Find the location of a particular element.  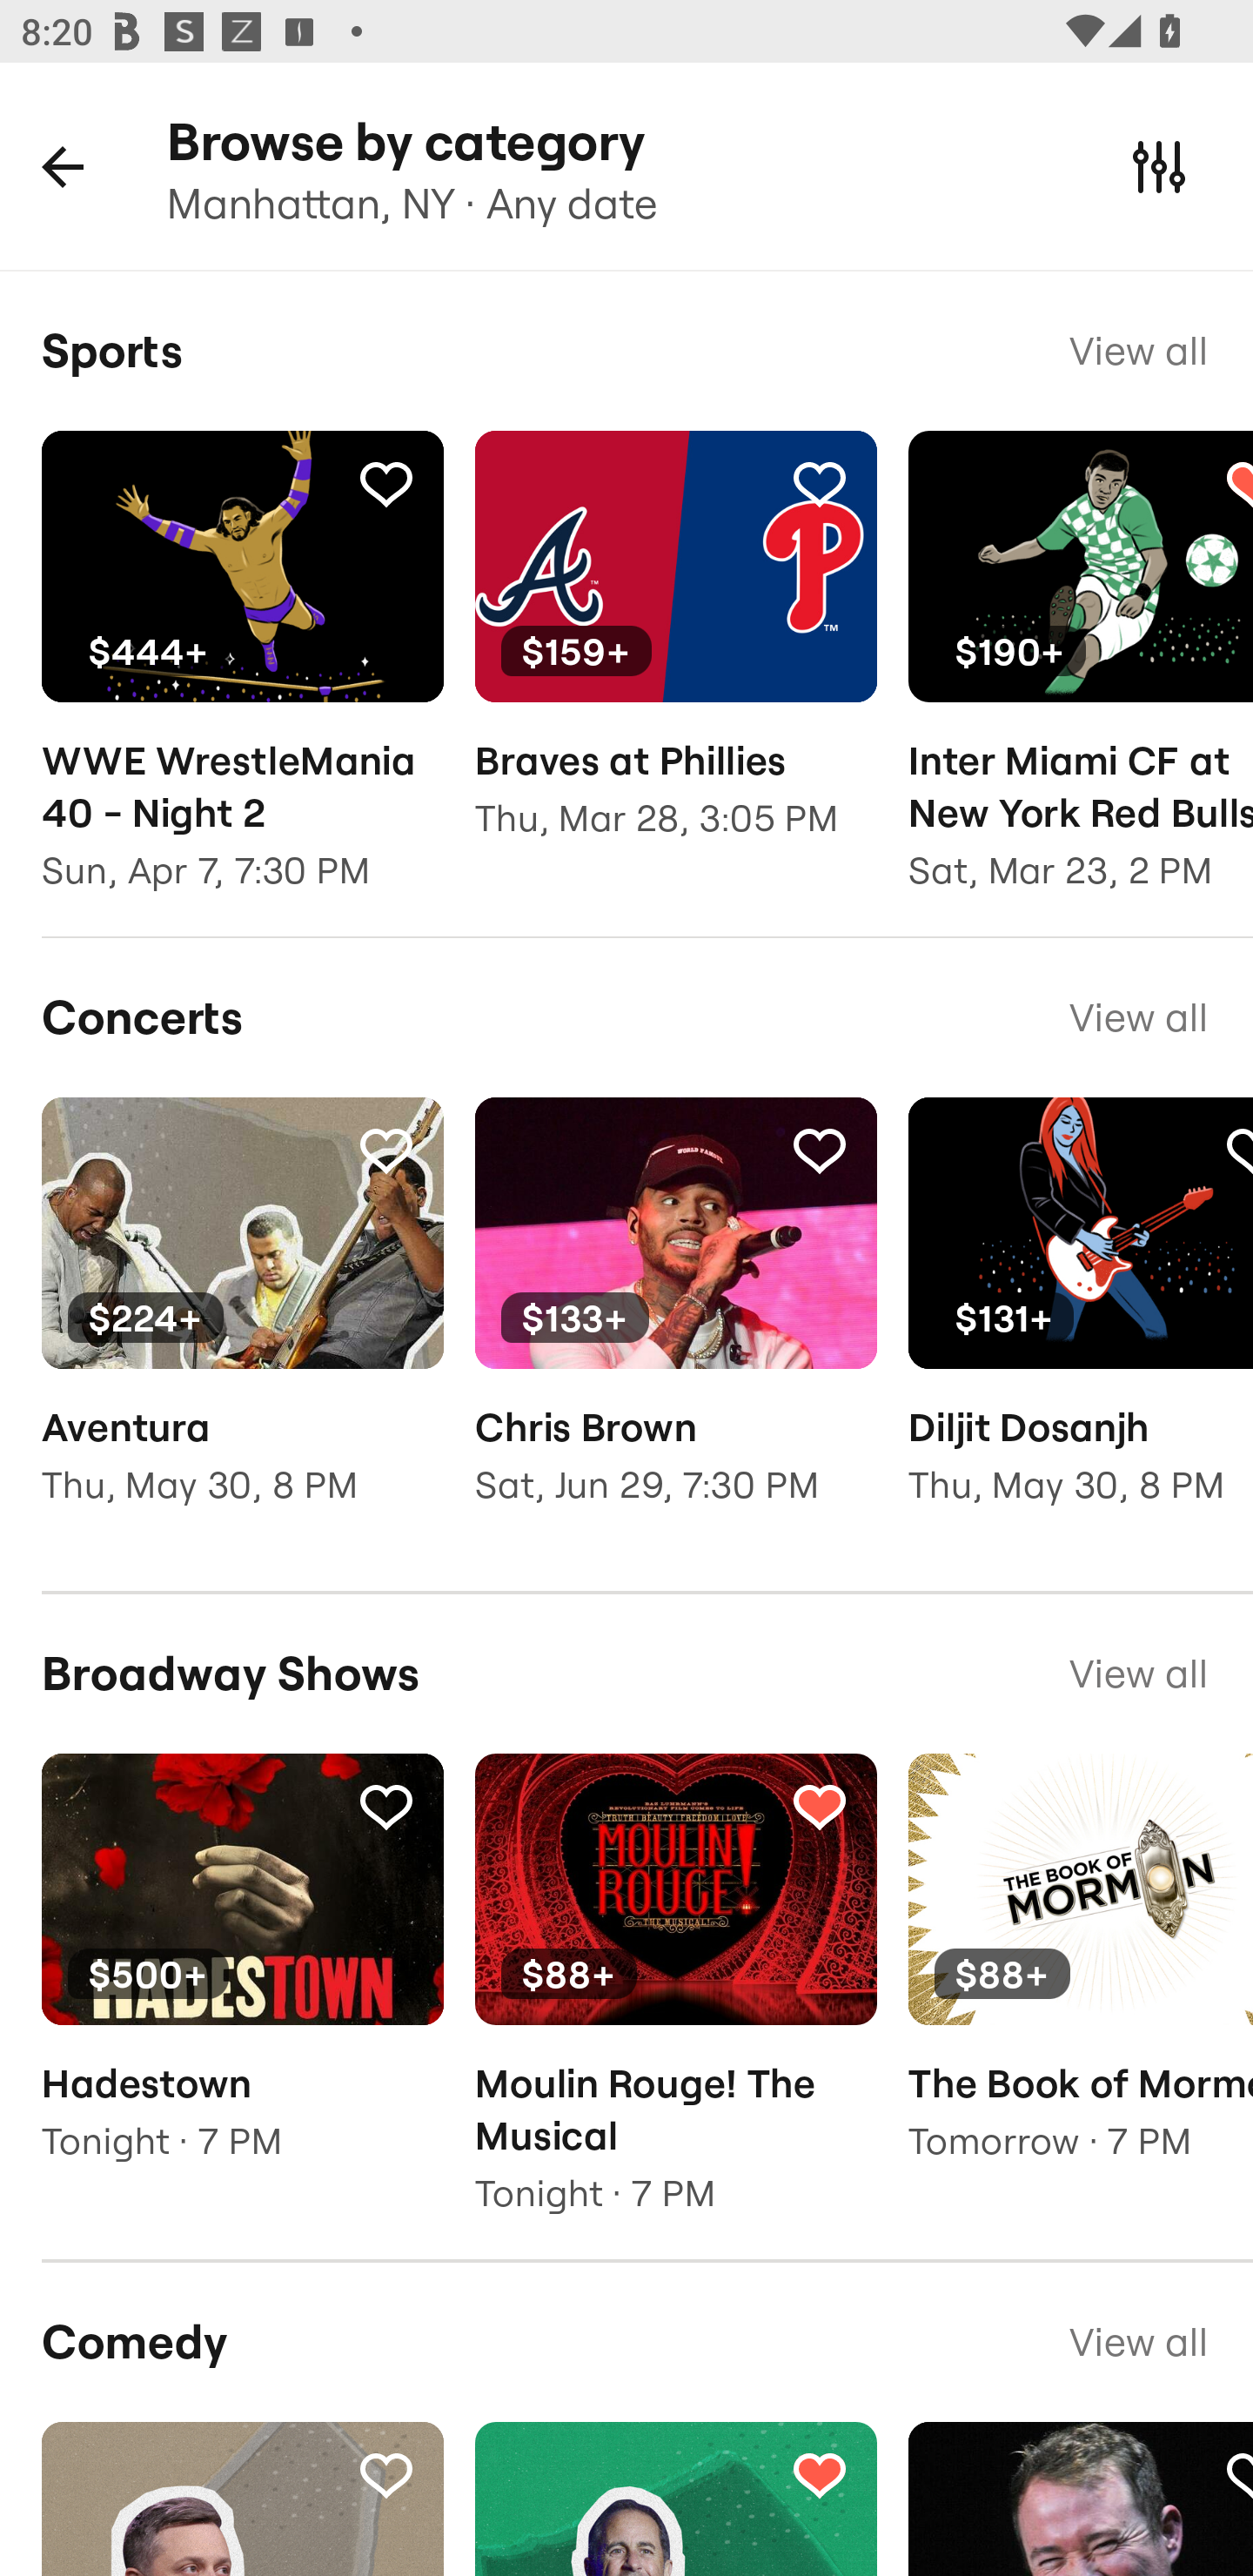

Tracking is located at coordinates (819, 483).